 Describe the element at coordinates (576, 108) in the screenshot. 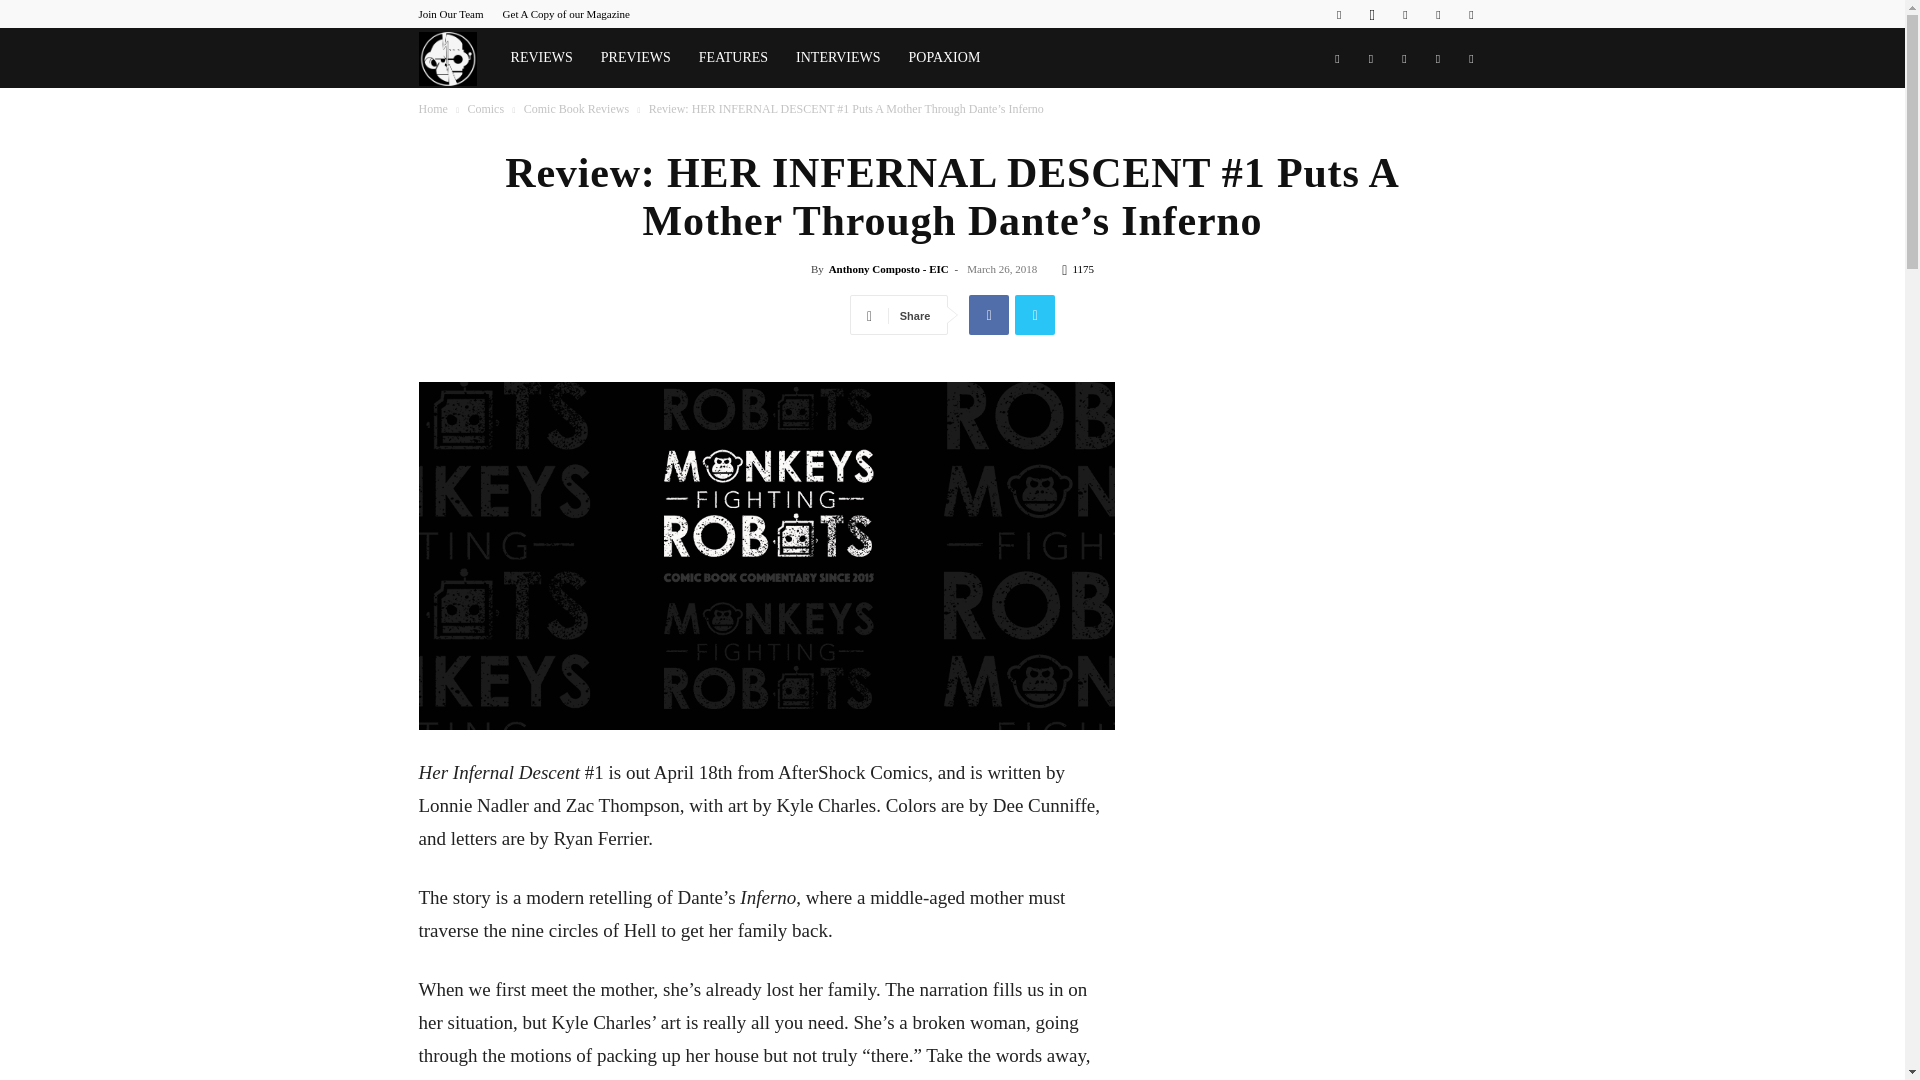

I see `Comic Book Reviews` at that location.